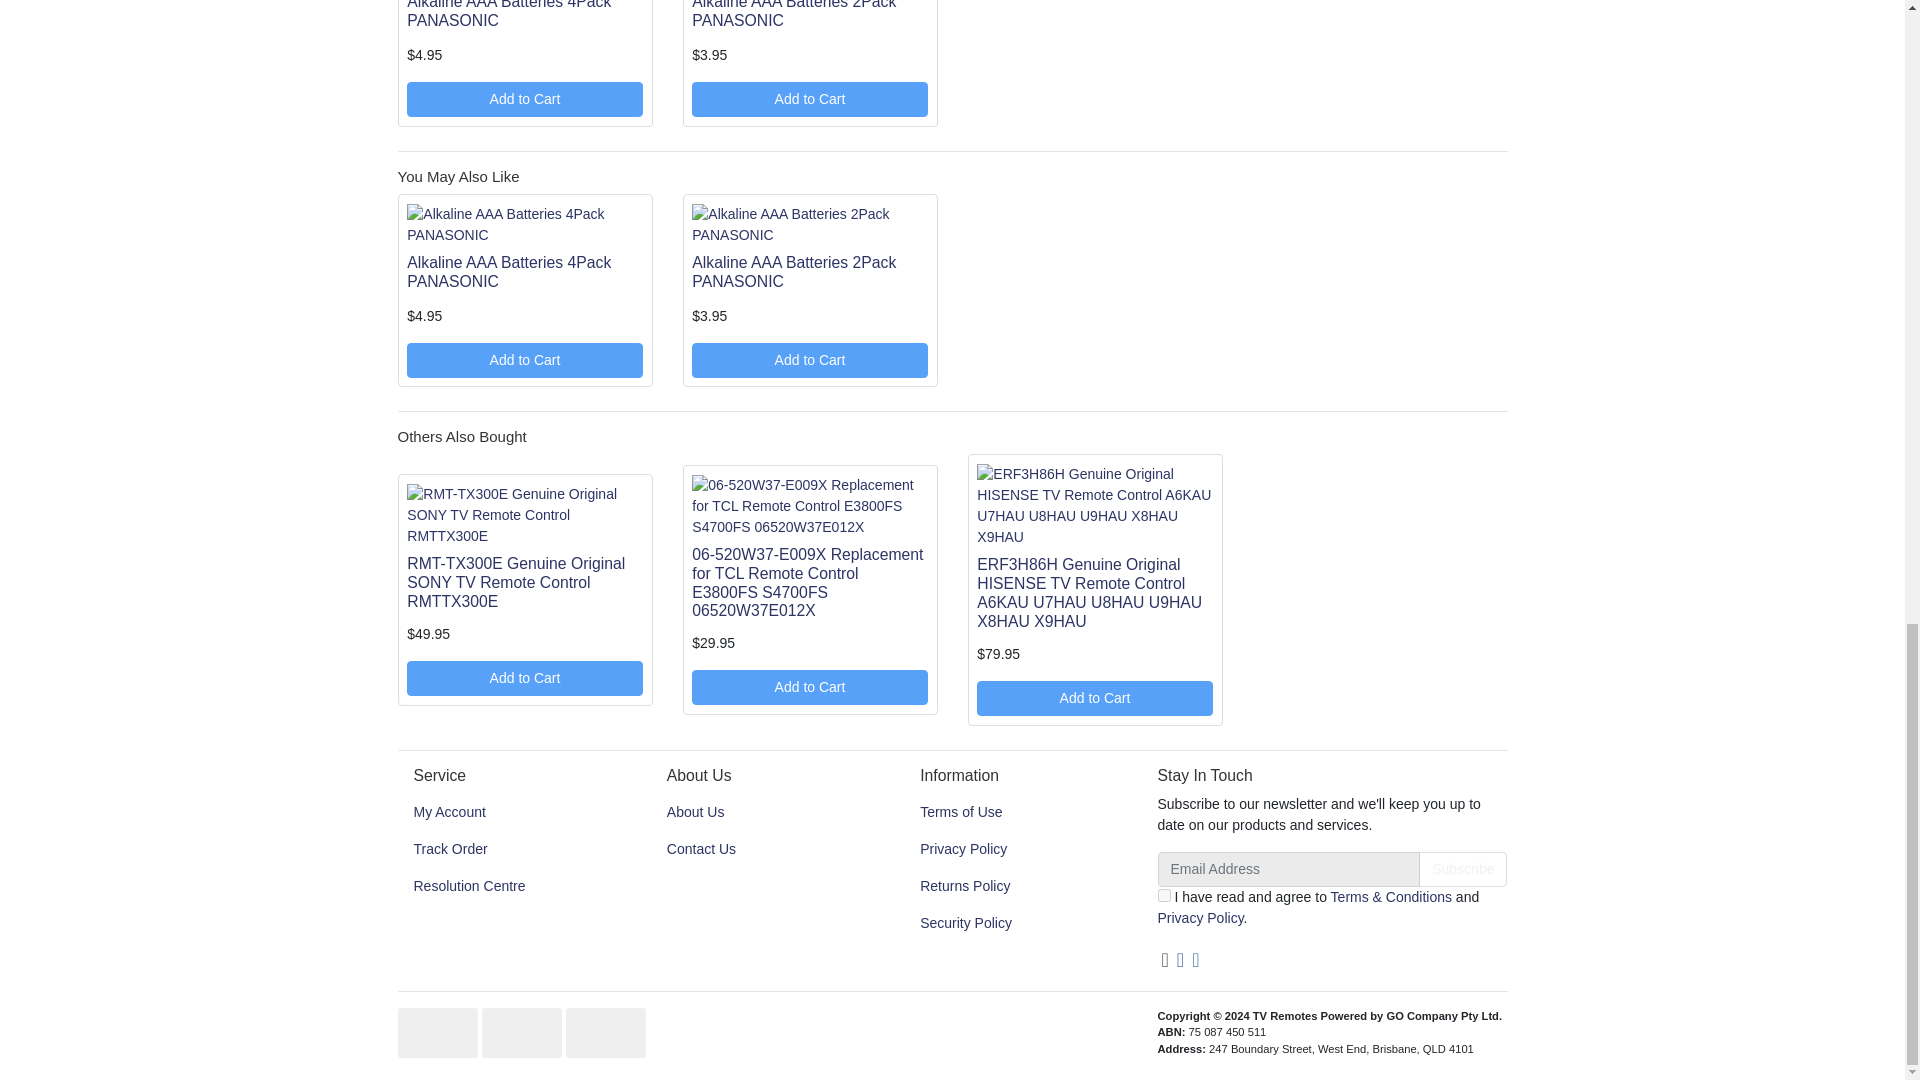  What do you see at coordinates (524, 360) in the screenshot?
I see `Add Alkaline AAA Batteries 4Pack PANASONIC to Cart` at bounding box center [524, 360].